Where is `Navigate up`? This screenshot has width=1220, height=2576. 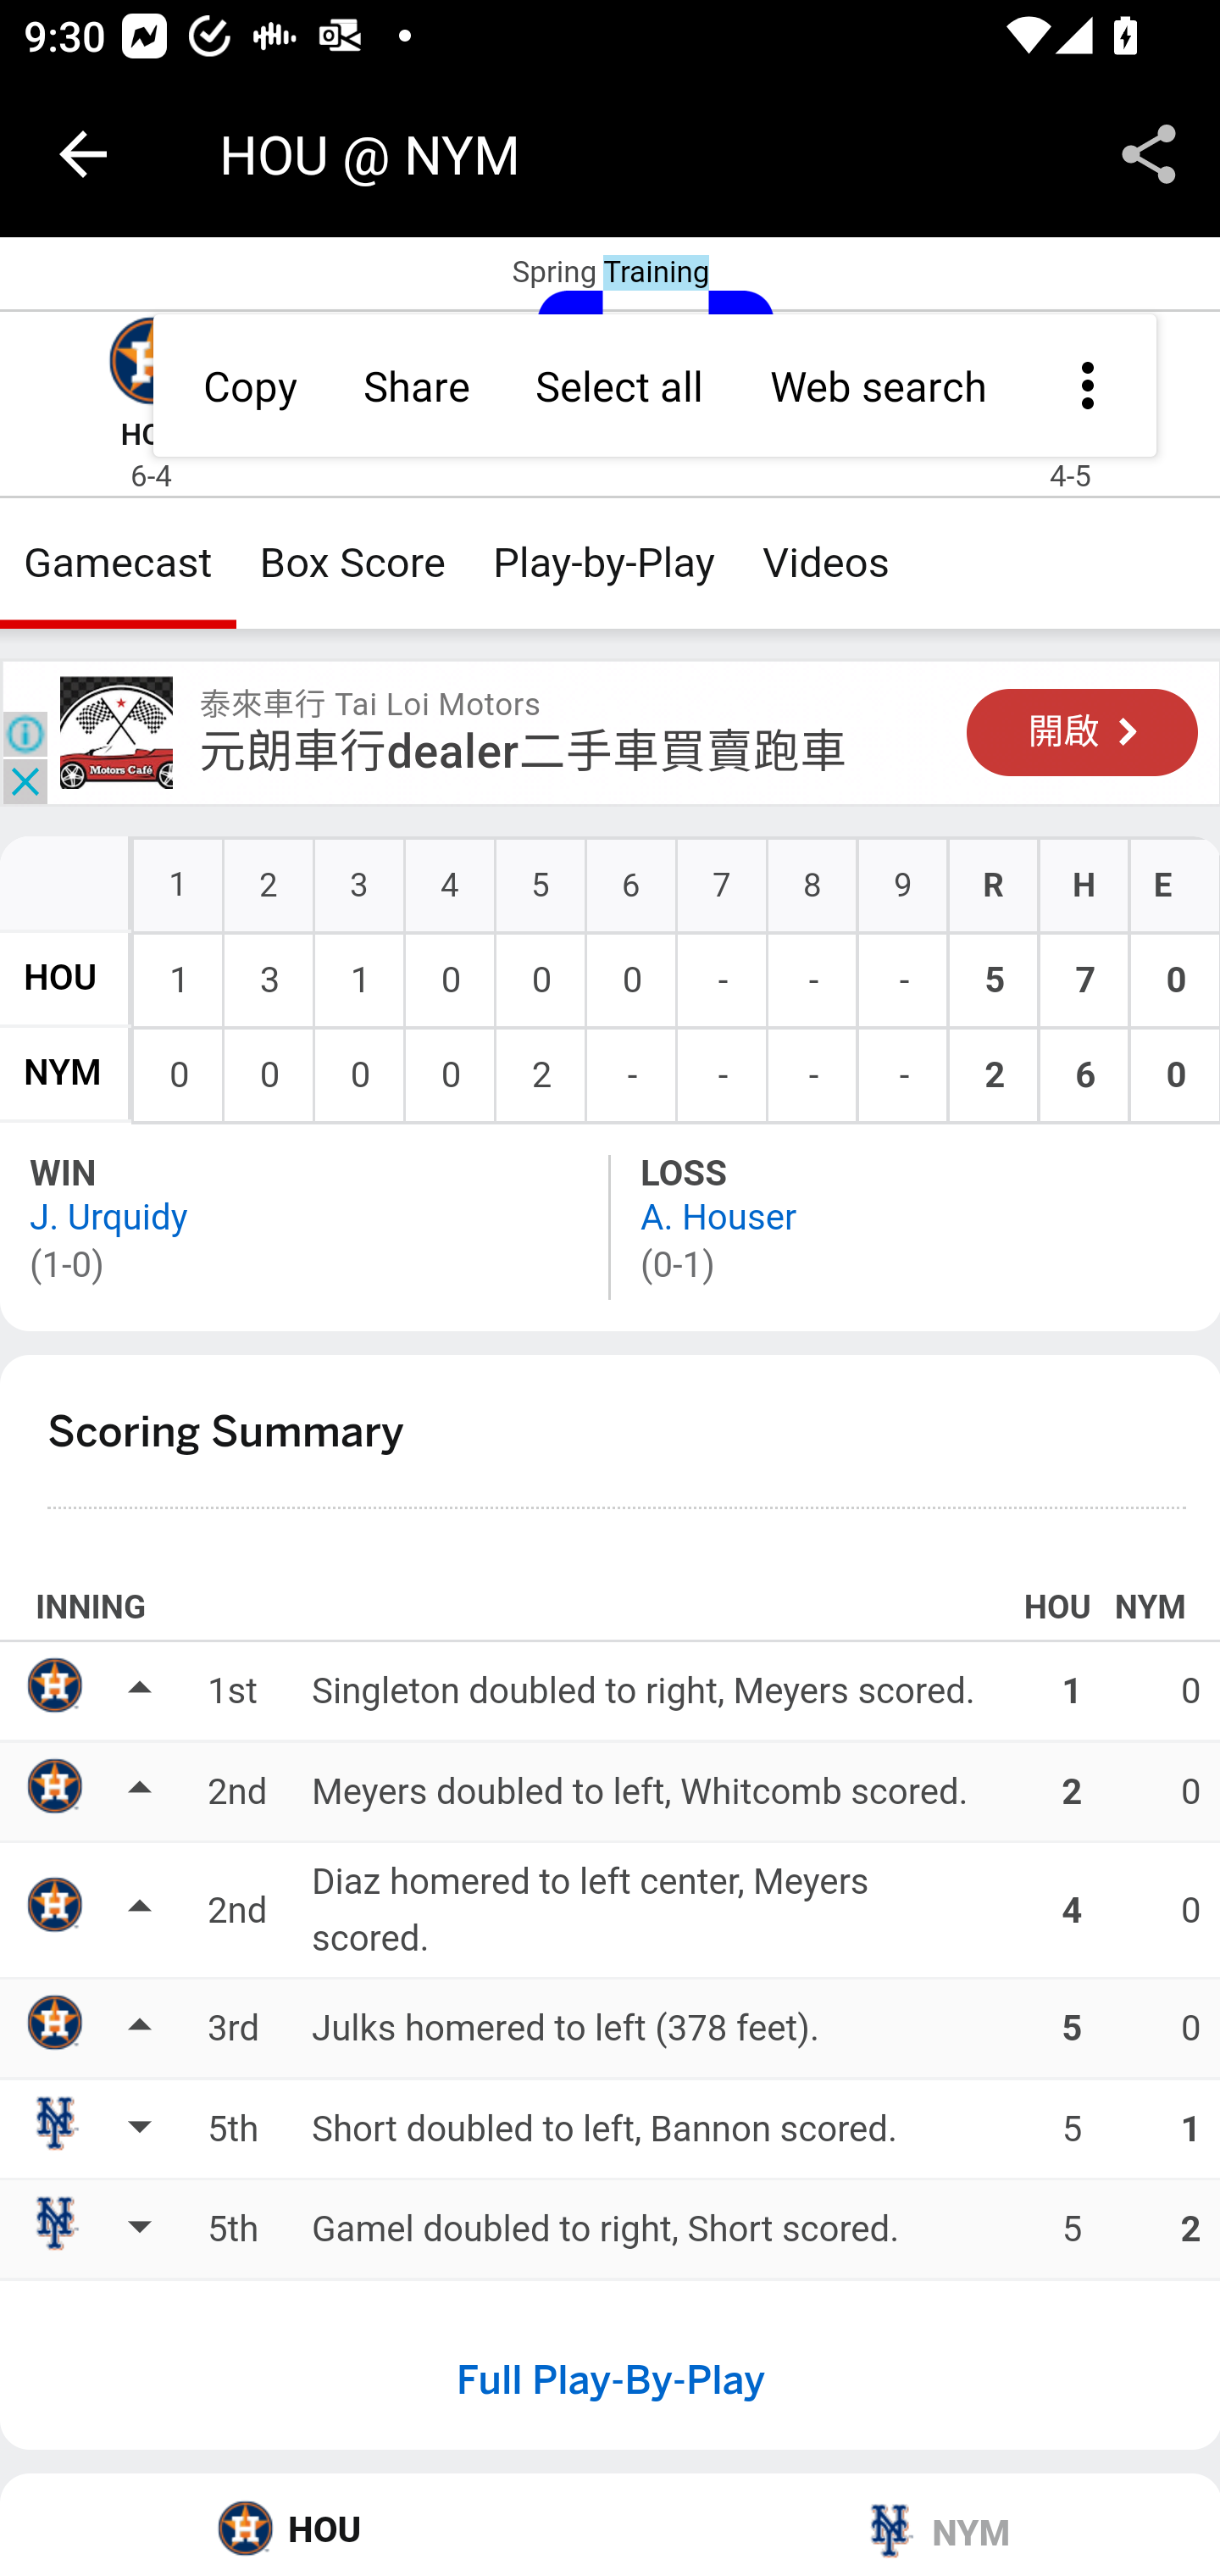 Navigate up is located at coordinates (83, 154).